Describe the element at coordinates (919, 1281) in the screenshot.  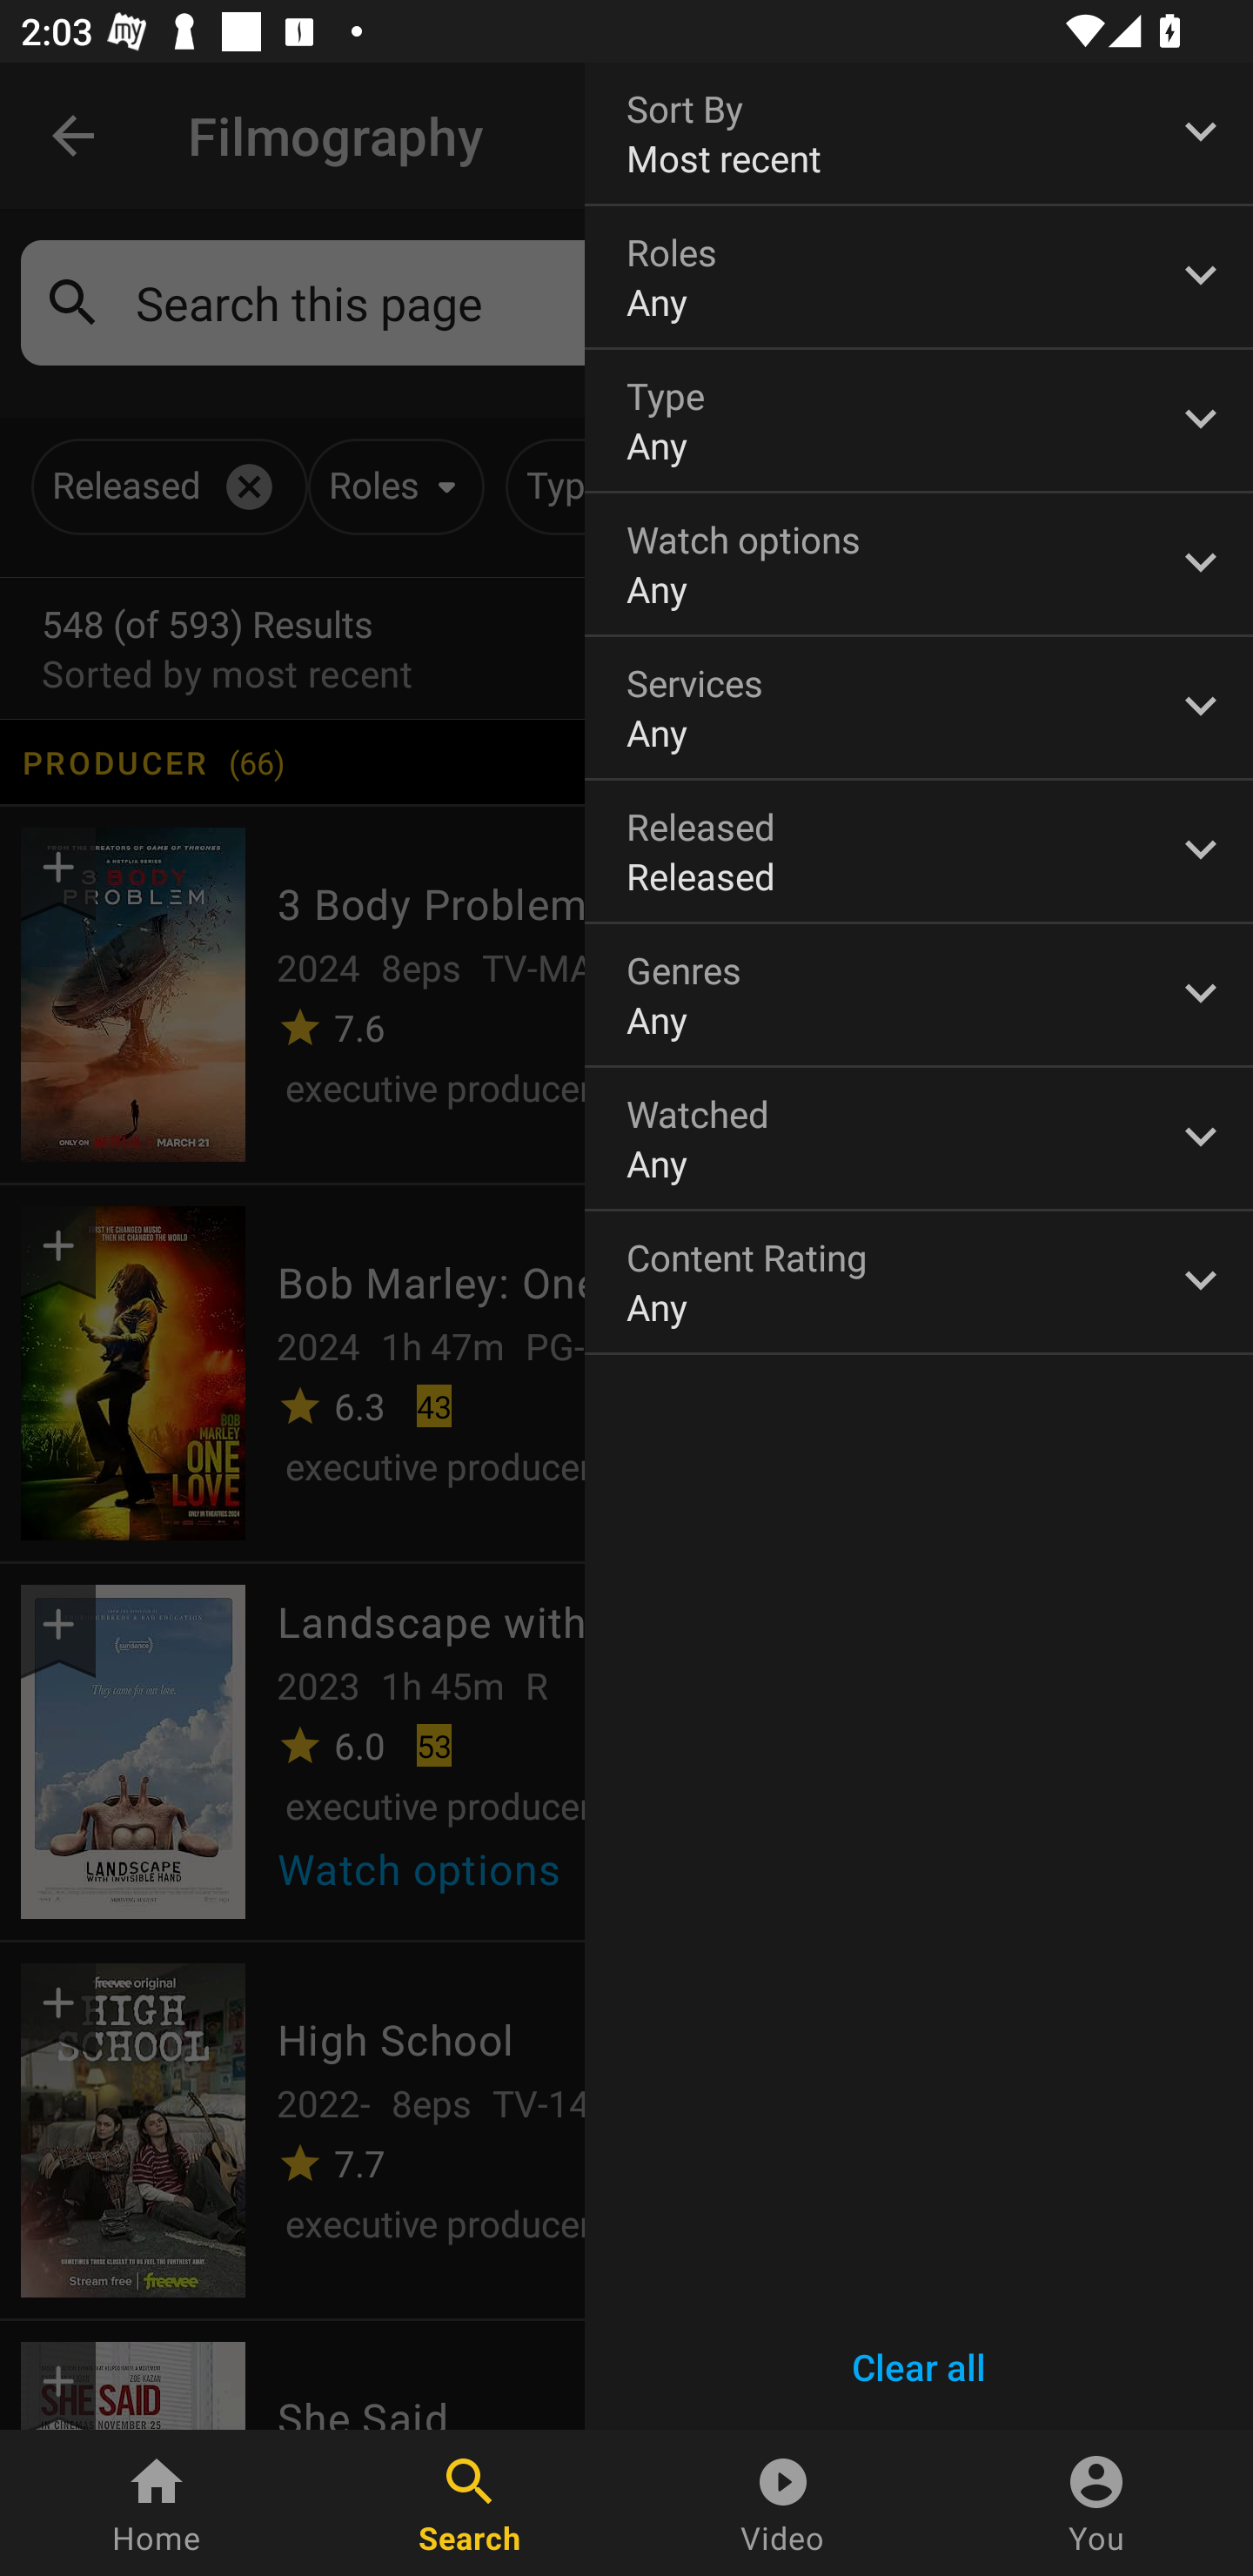
I see `Content Rating Any` at that location.